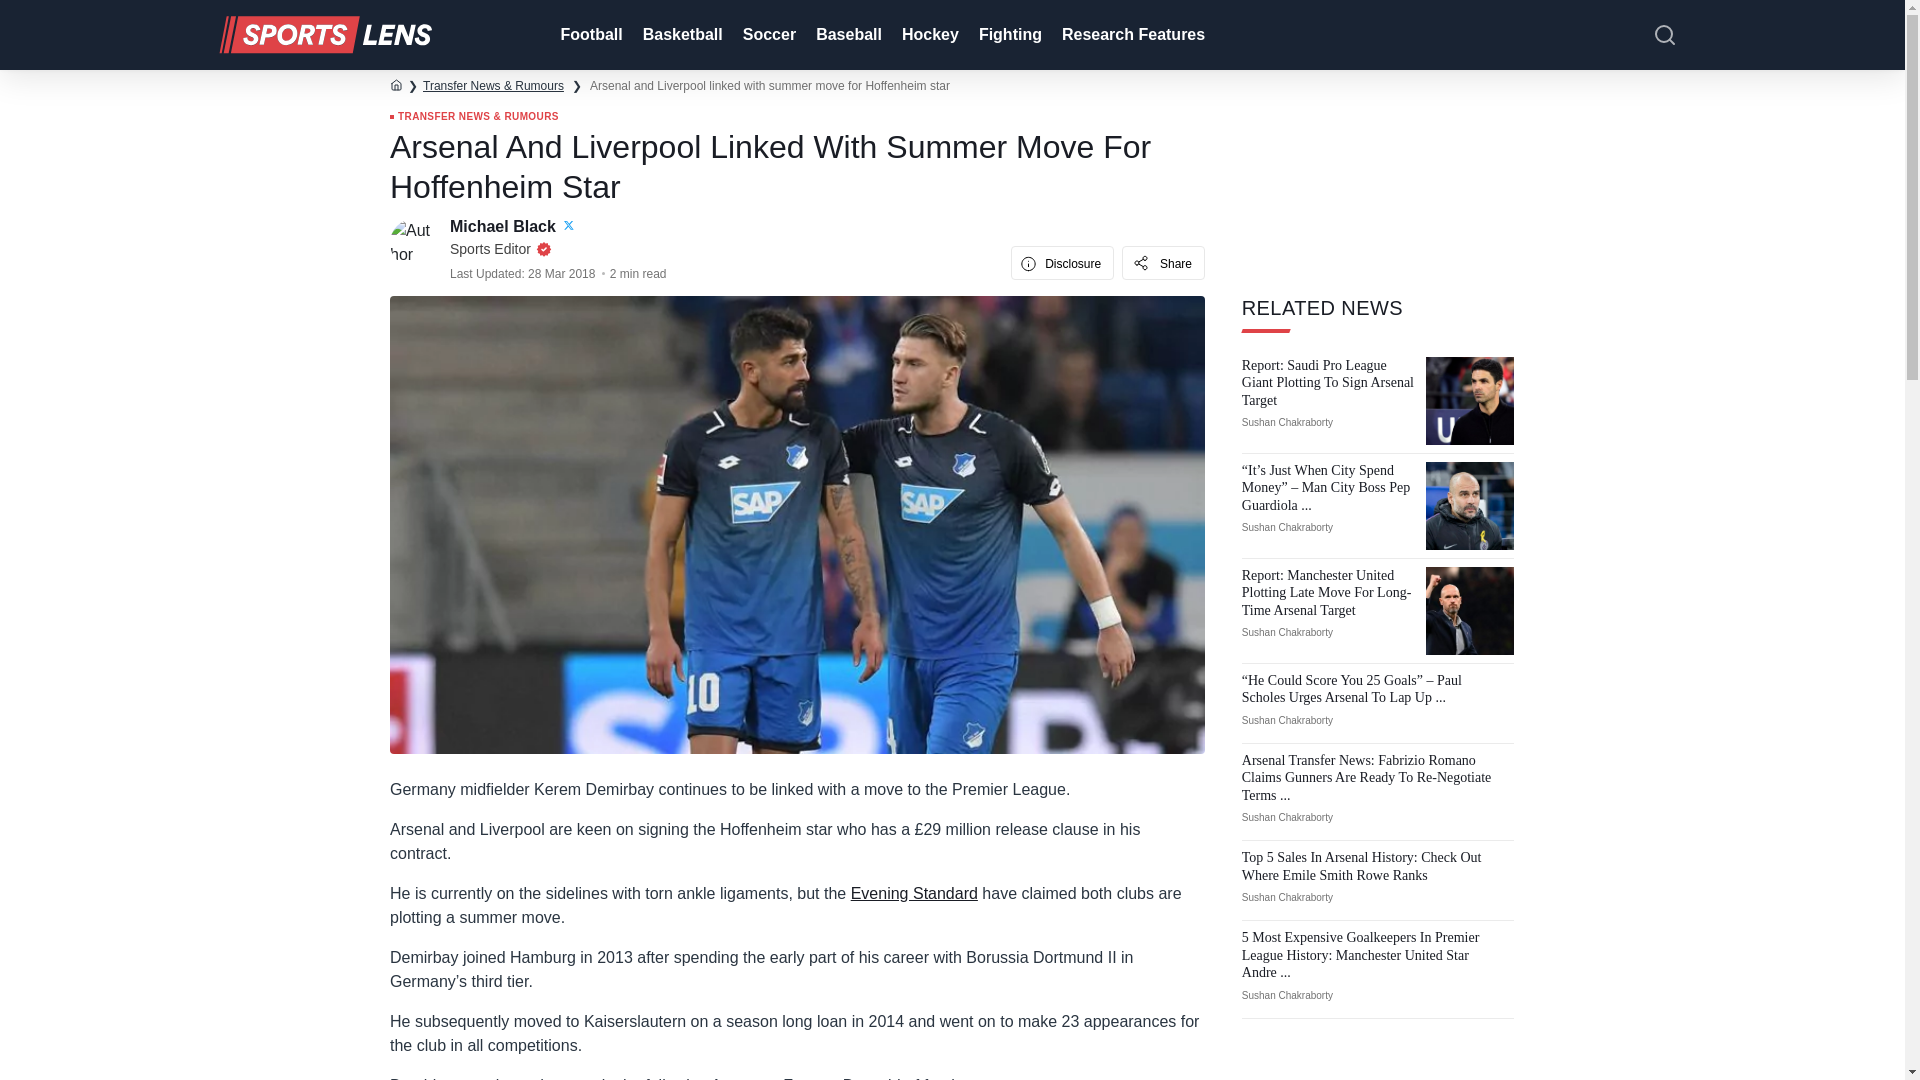  I want to click on Baseball, so click(847, 35).